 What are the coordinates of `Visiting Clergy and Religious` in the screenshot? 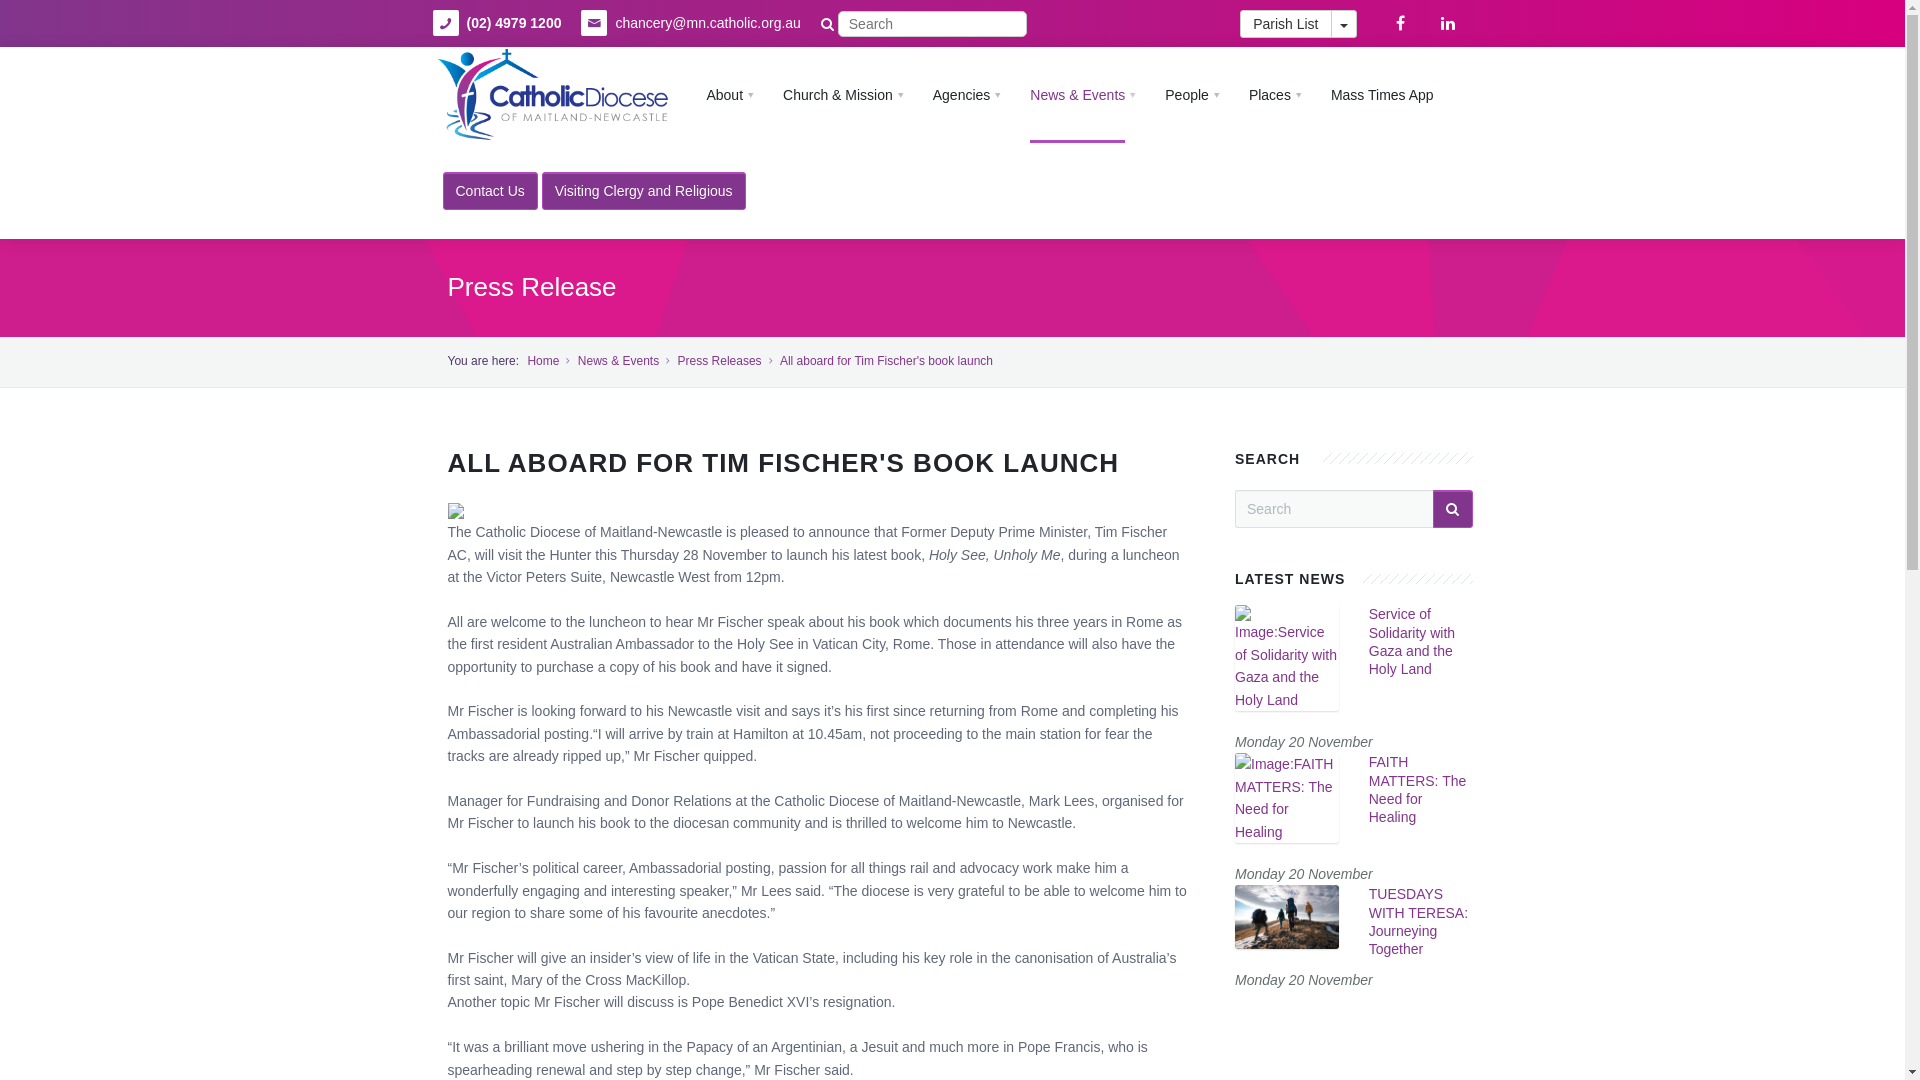 It's located at (644, 191).